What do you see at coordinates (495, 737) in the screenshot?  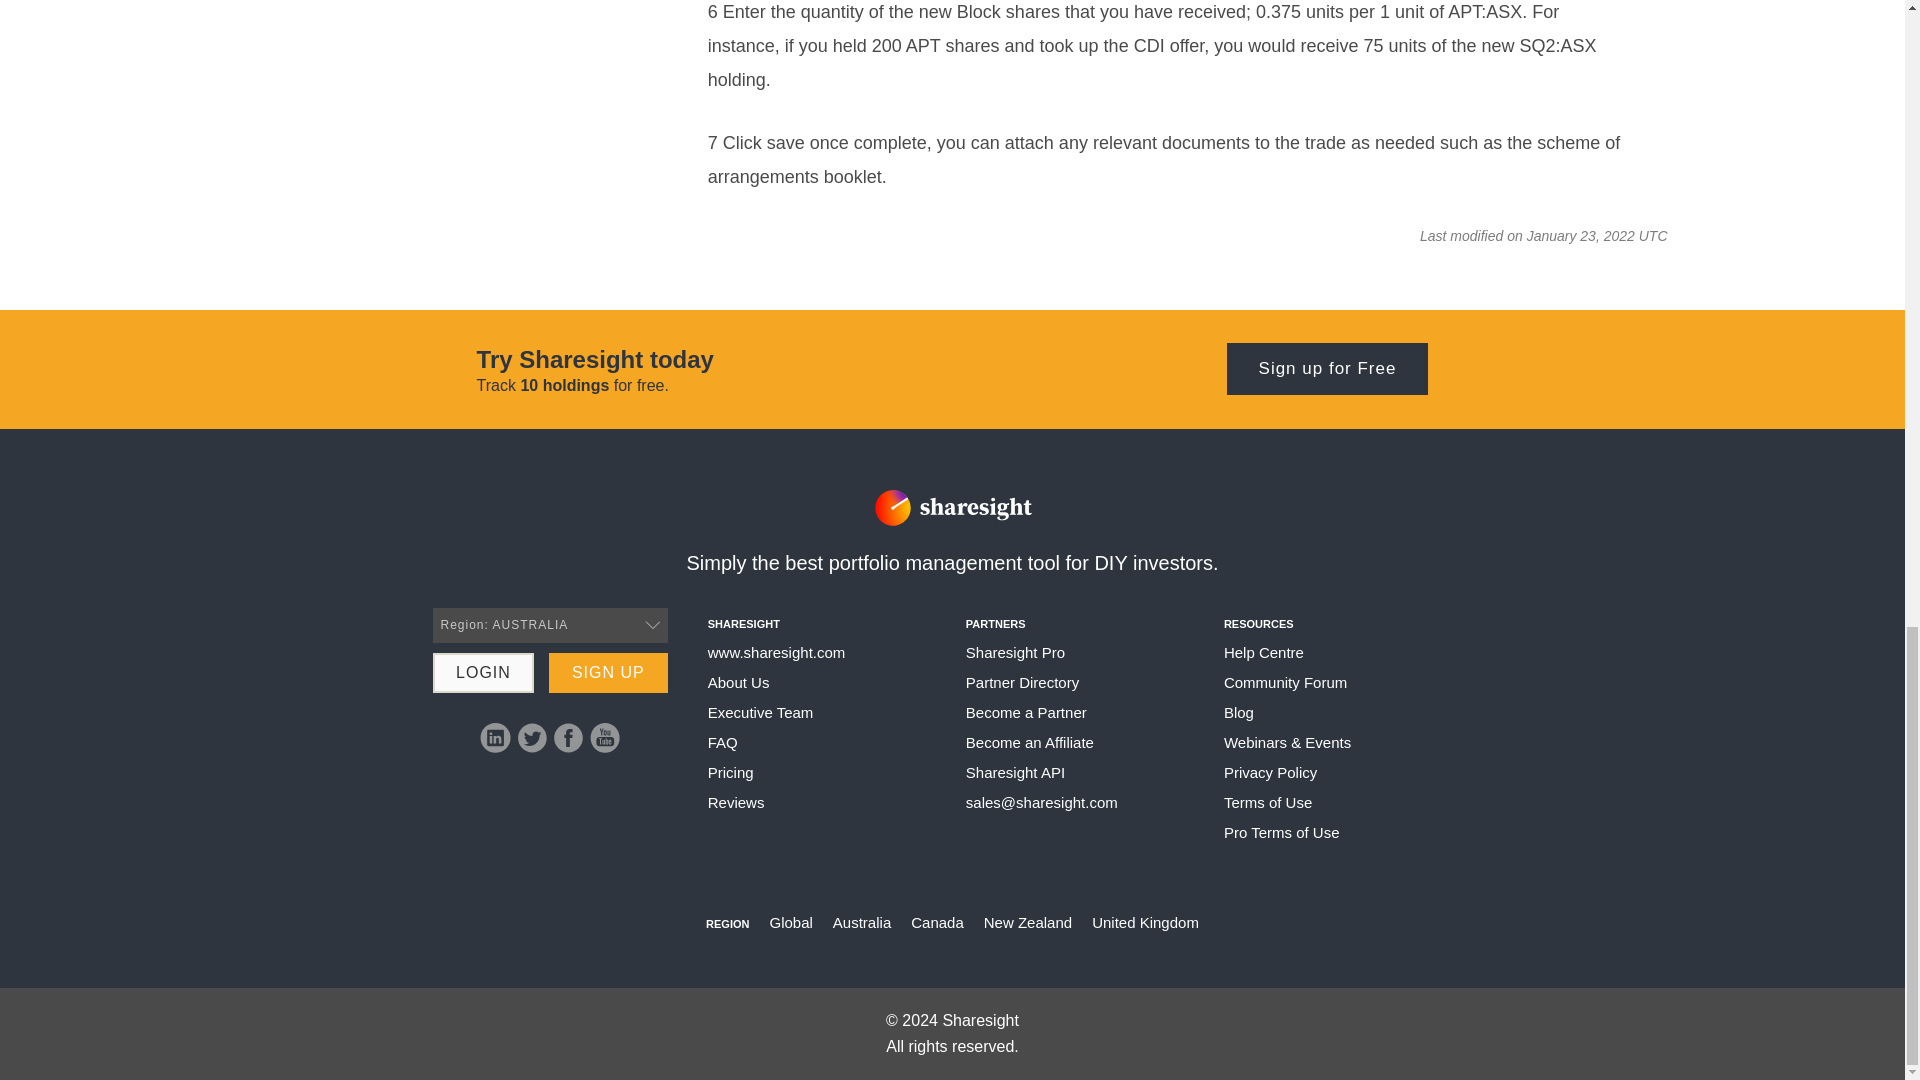 I see `Check us out on LinkedIn` at bounding box center [495, 737].